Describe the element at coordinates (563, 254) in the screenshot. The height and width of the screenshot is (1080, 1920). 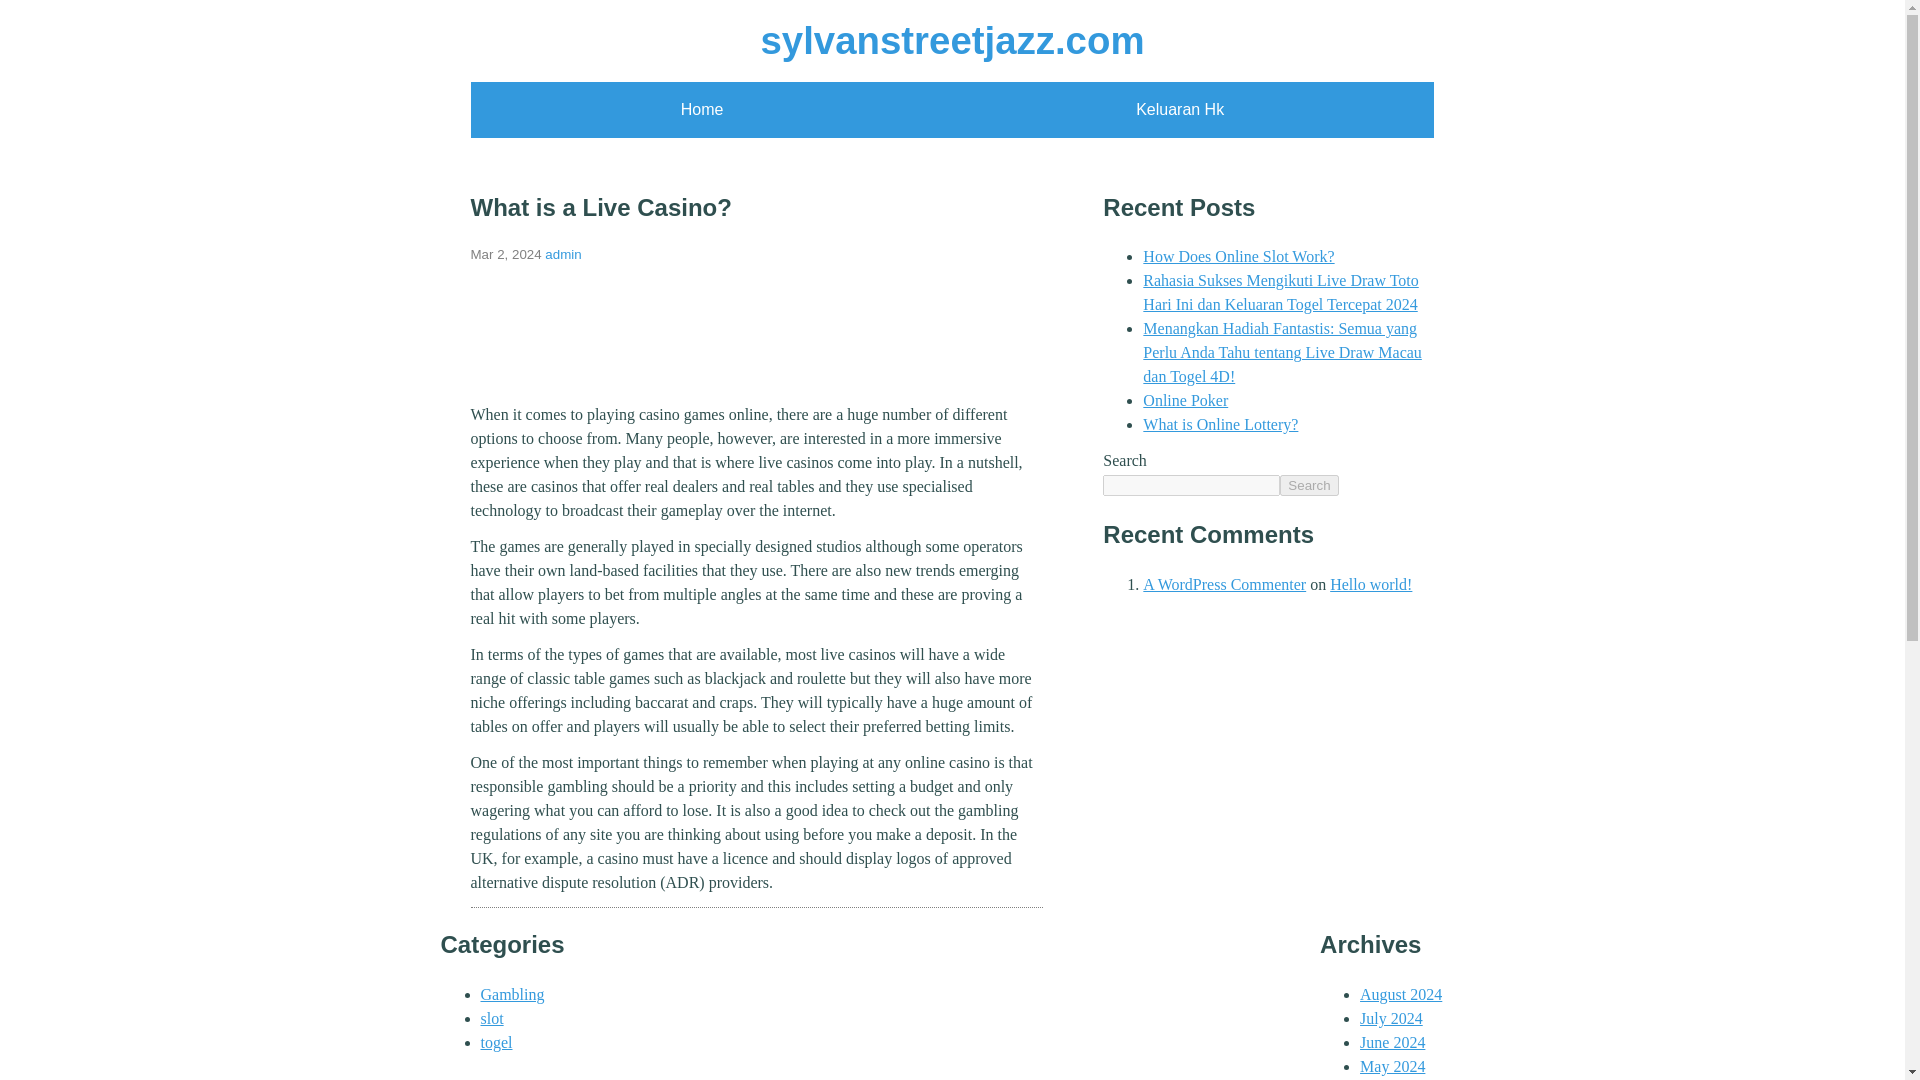
I see `admin` at that location.